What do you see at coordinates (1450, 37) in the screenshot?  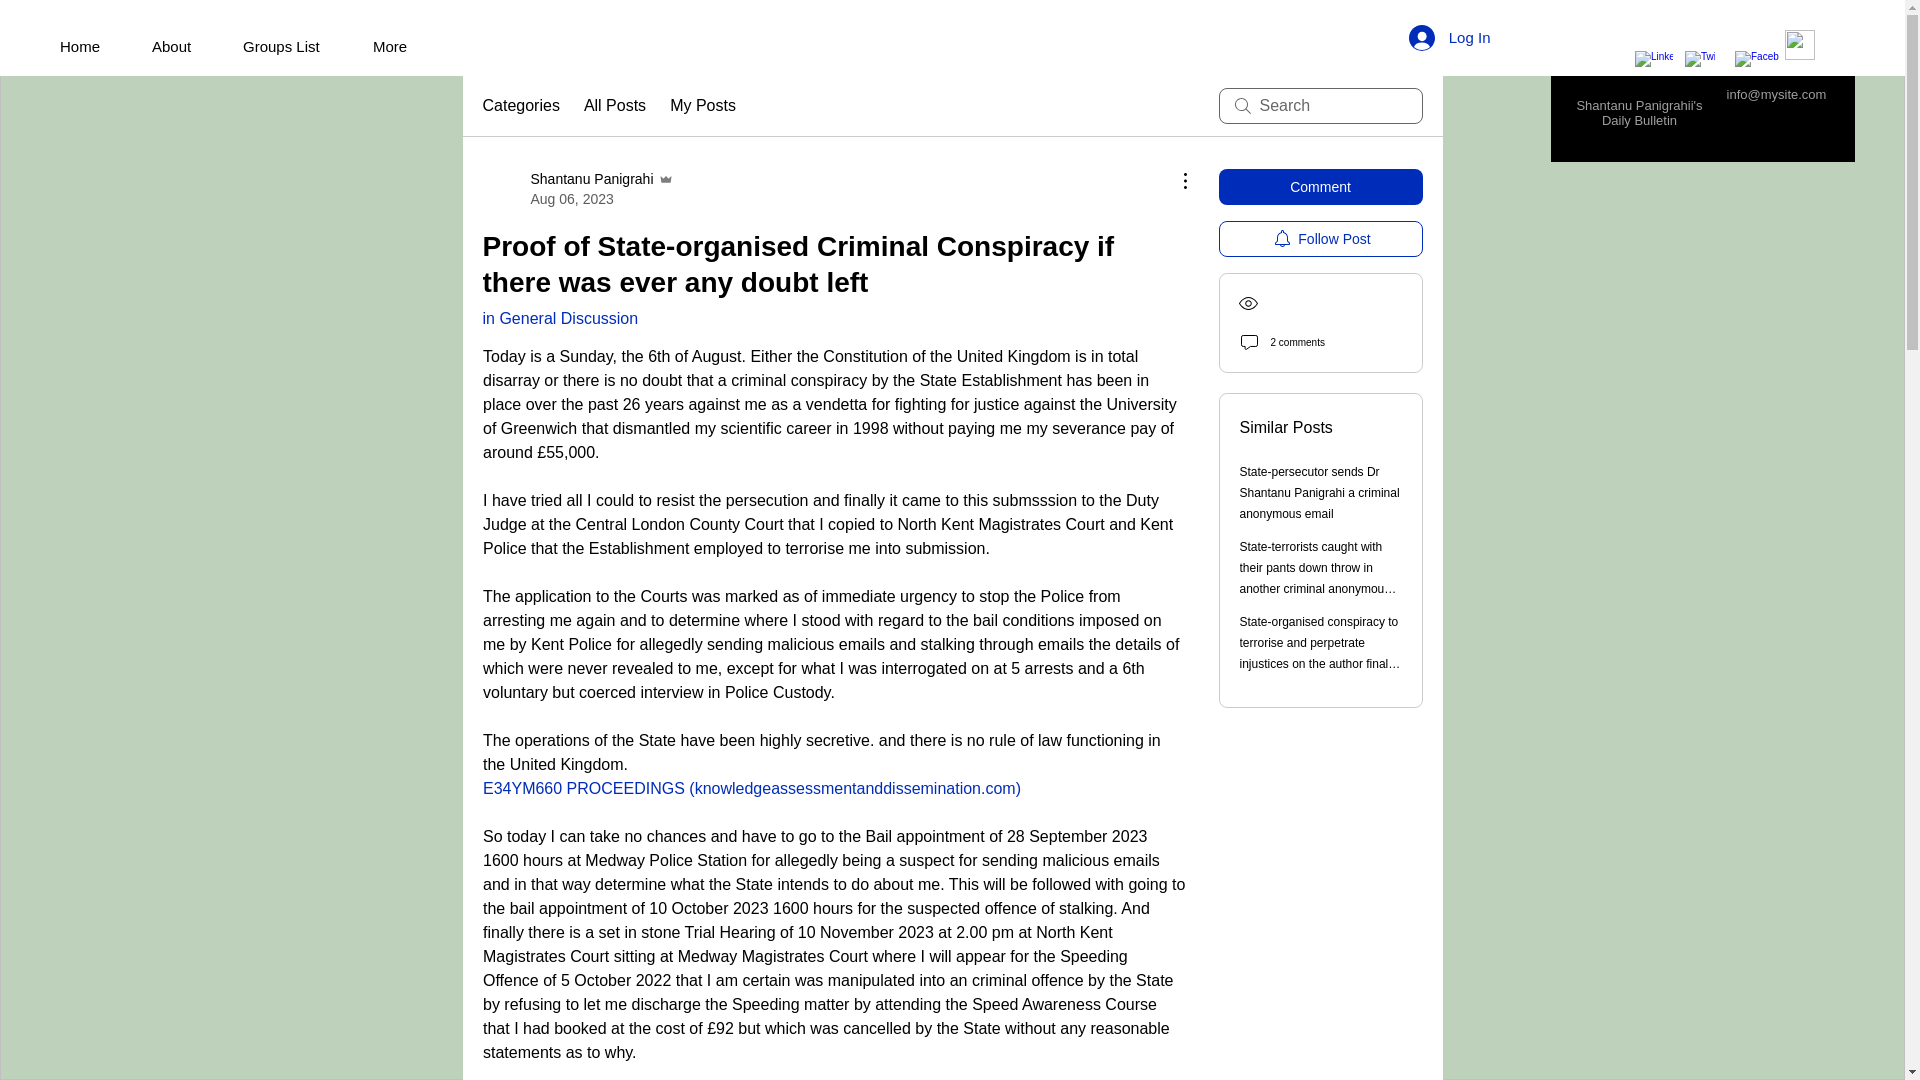 I see `All Posts` at bounding box center [1450, 37].